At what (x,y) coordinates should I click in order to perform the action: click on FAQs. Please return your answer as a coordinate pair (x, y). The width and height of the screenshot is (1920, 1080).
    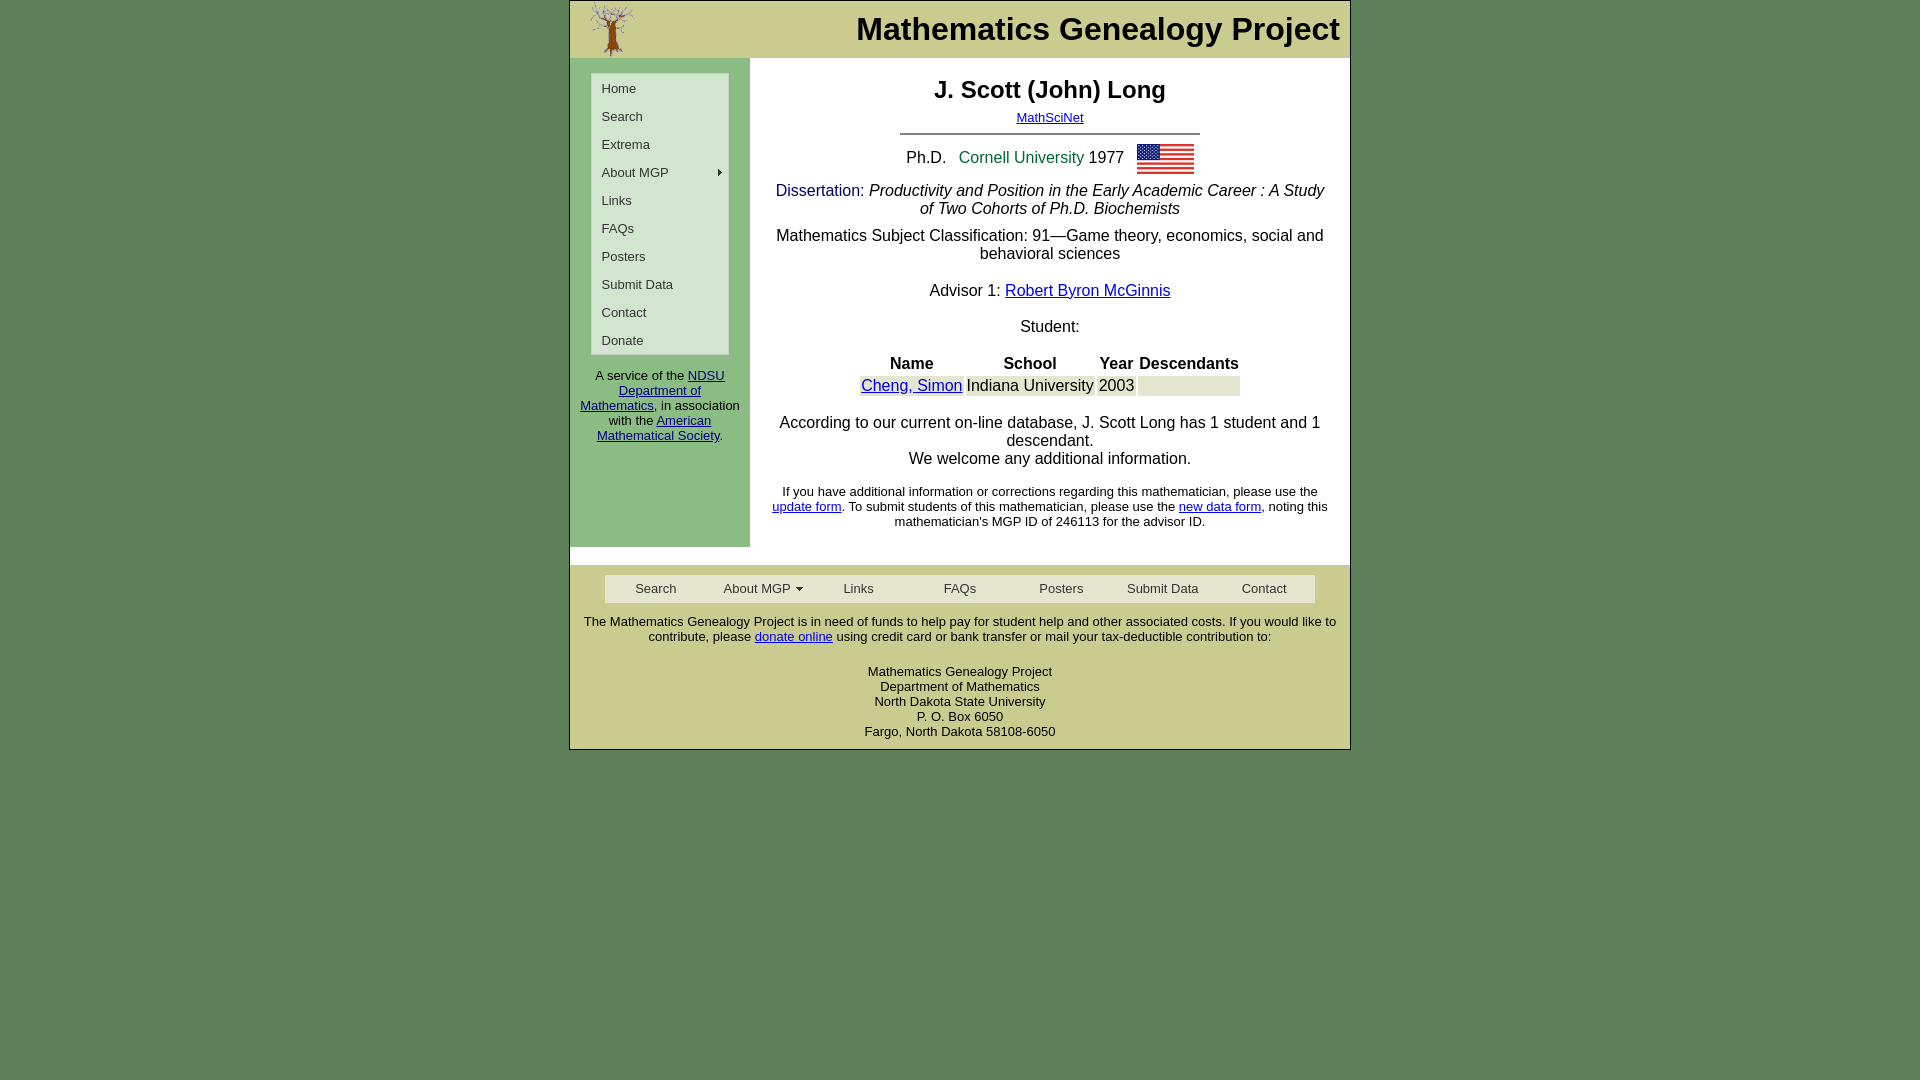
    Looking at the image, I should click on (660, 227).